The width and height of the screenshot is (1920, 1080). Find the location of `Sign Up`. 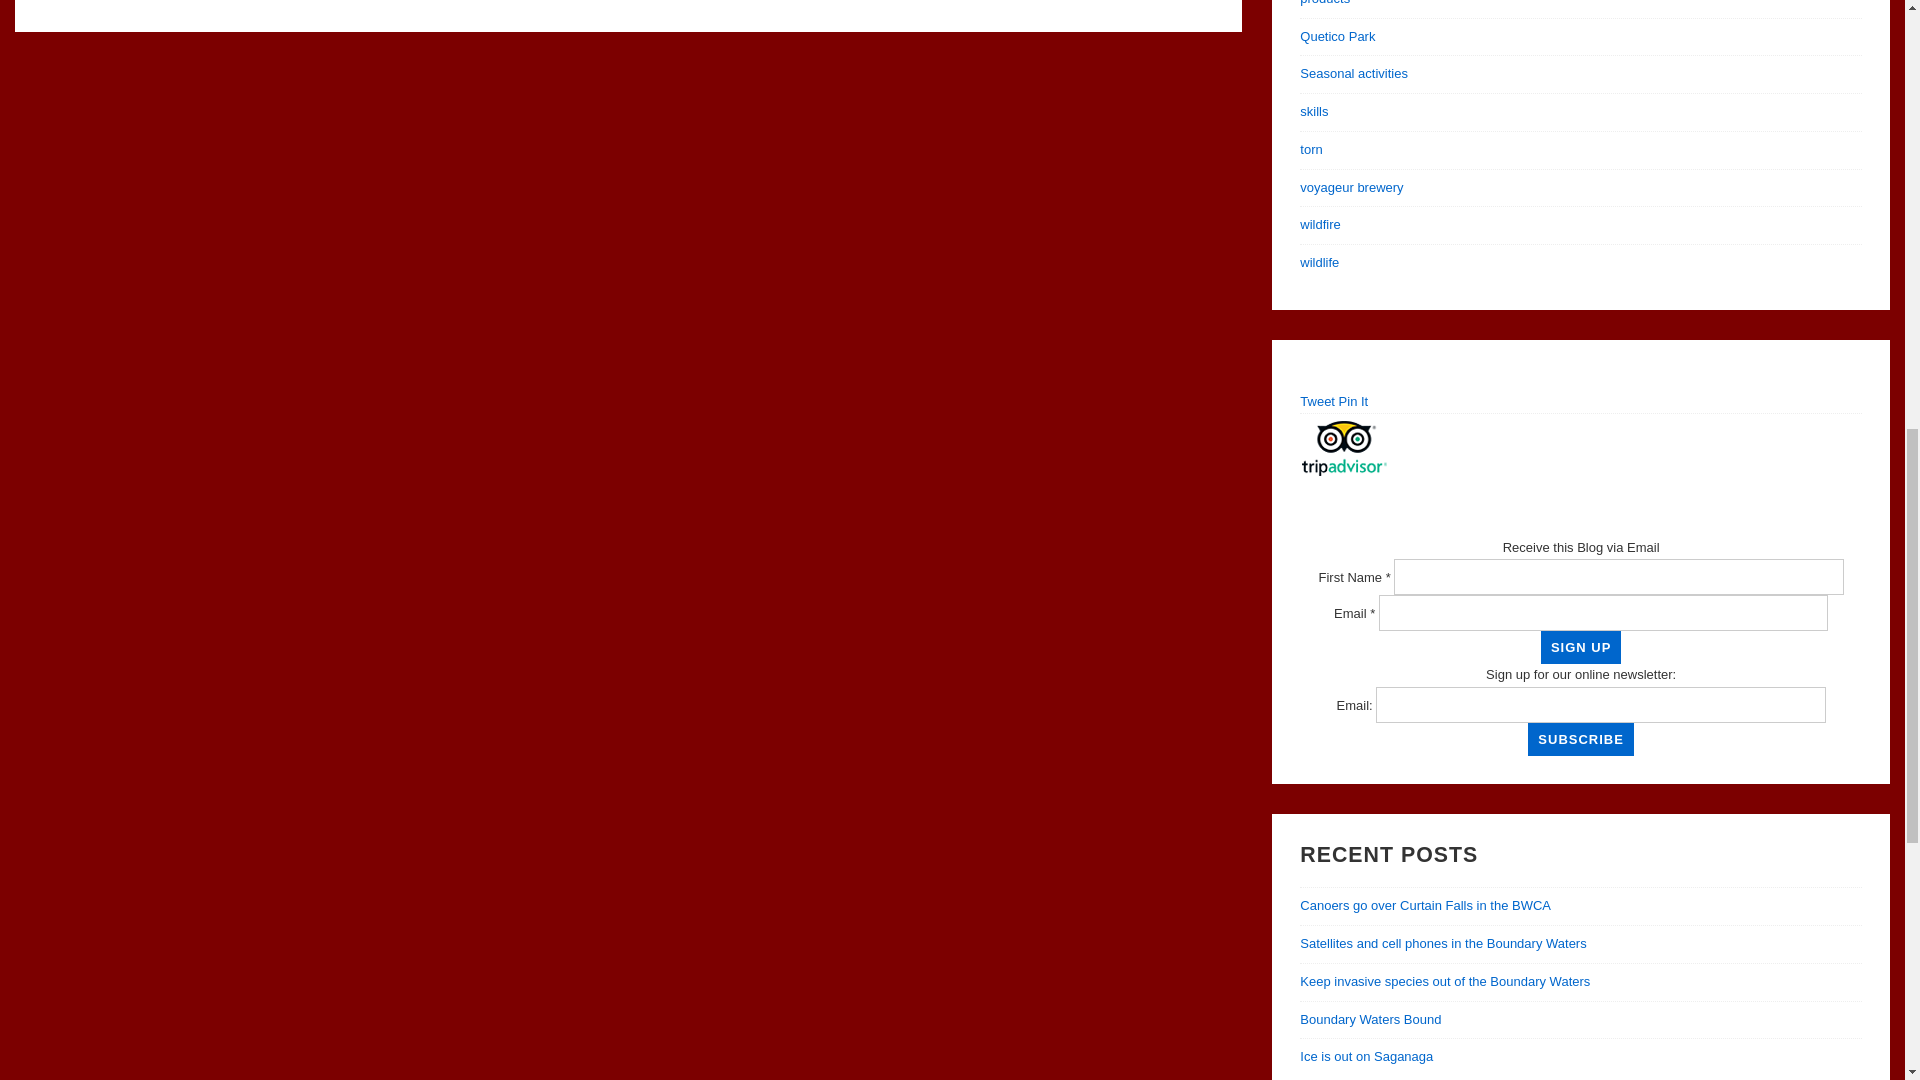

Sign Up is located at coordinates (1580, 647).